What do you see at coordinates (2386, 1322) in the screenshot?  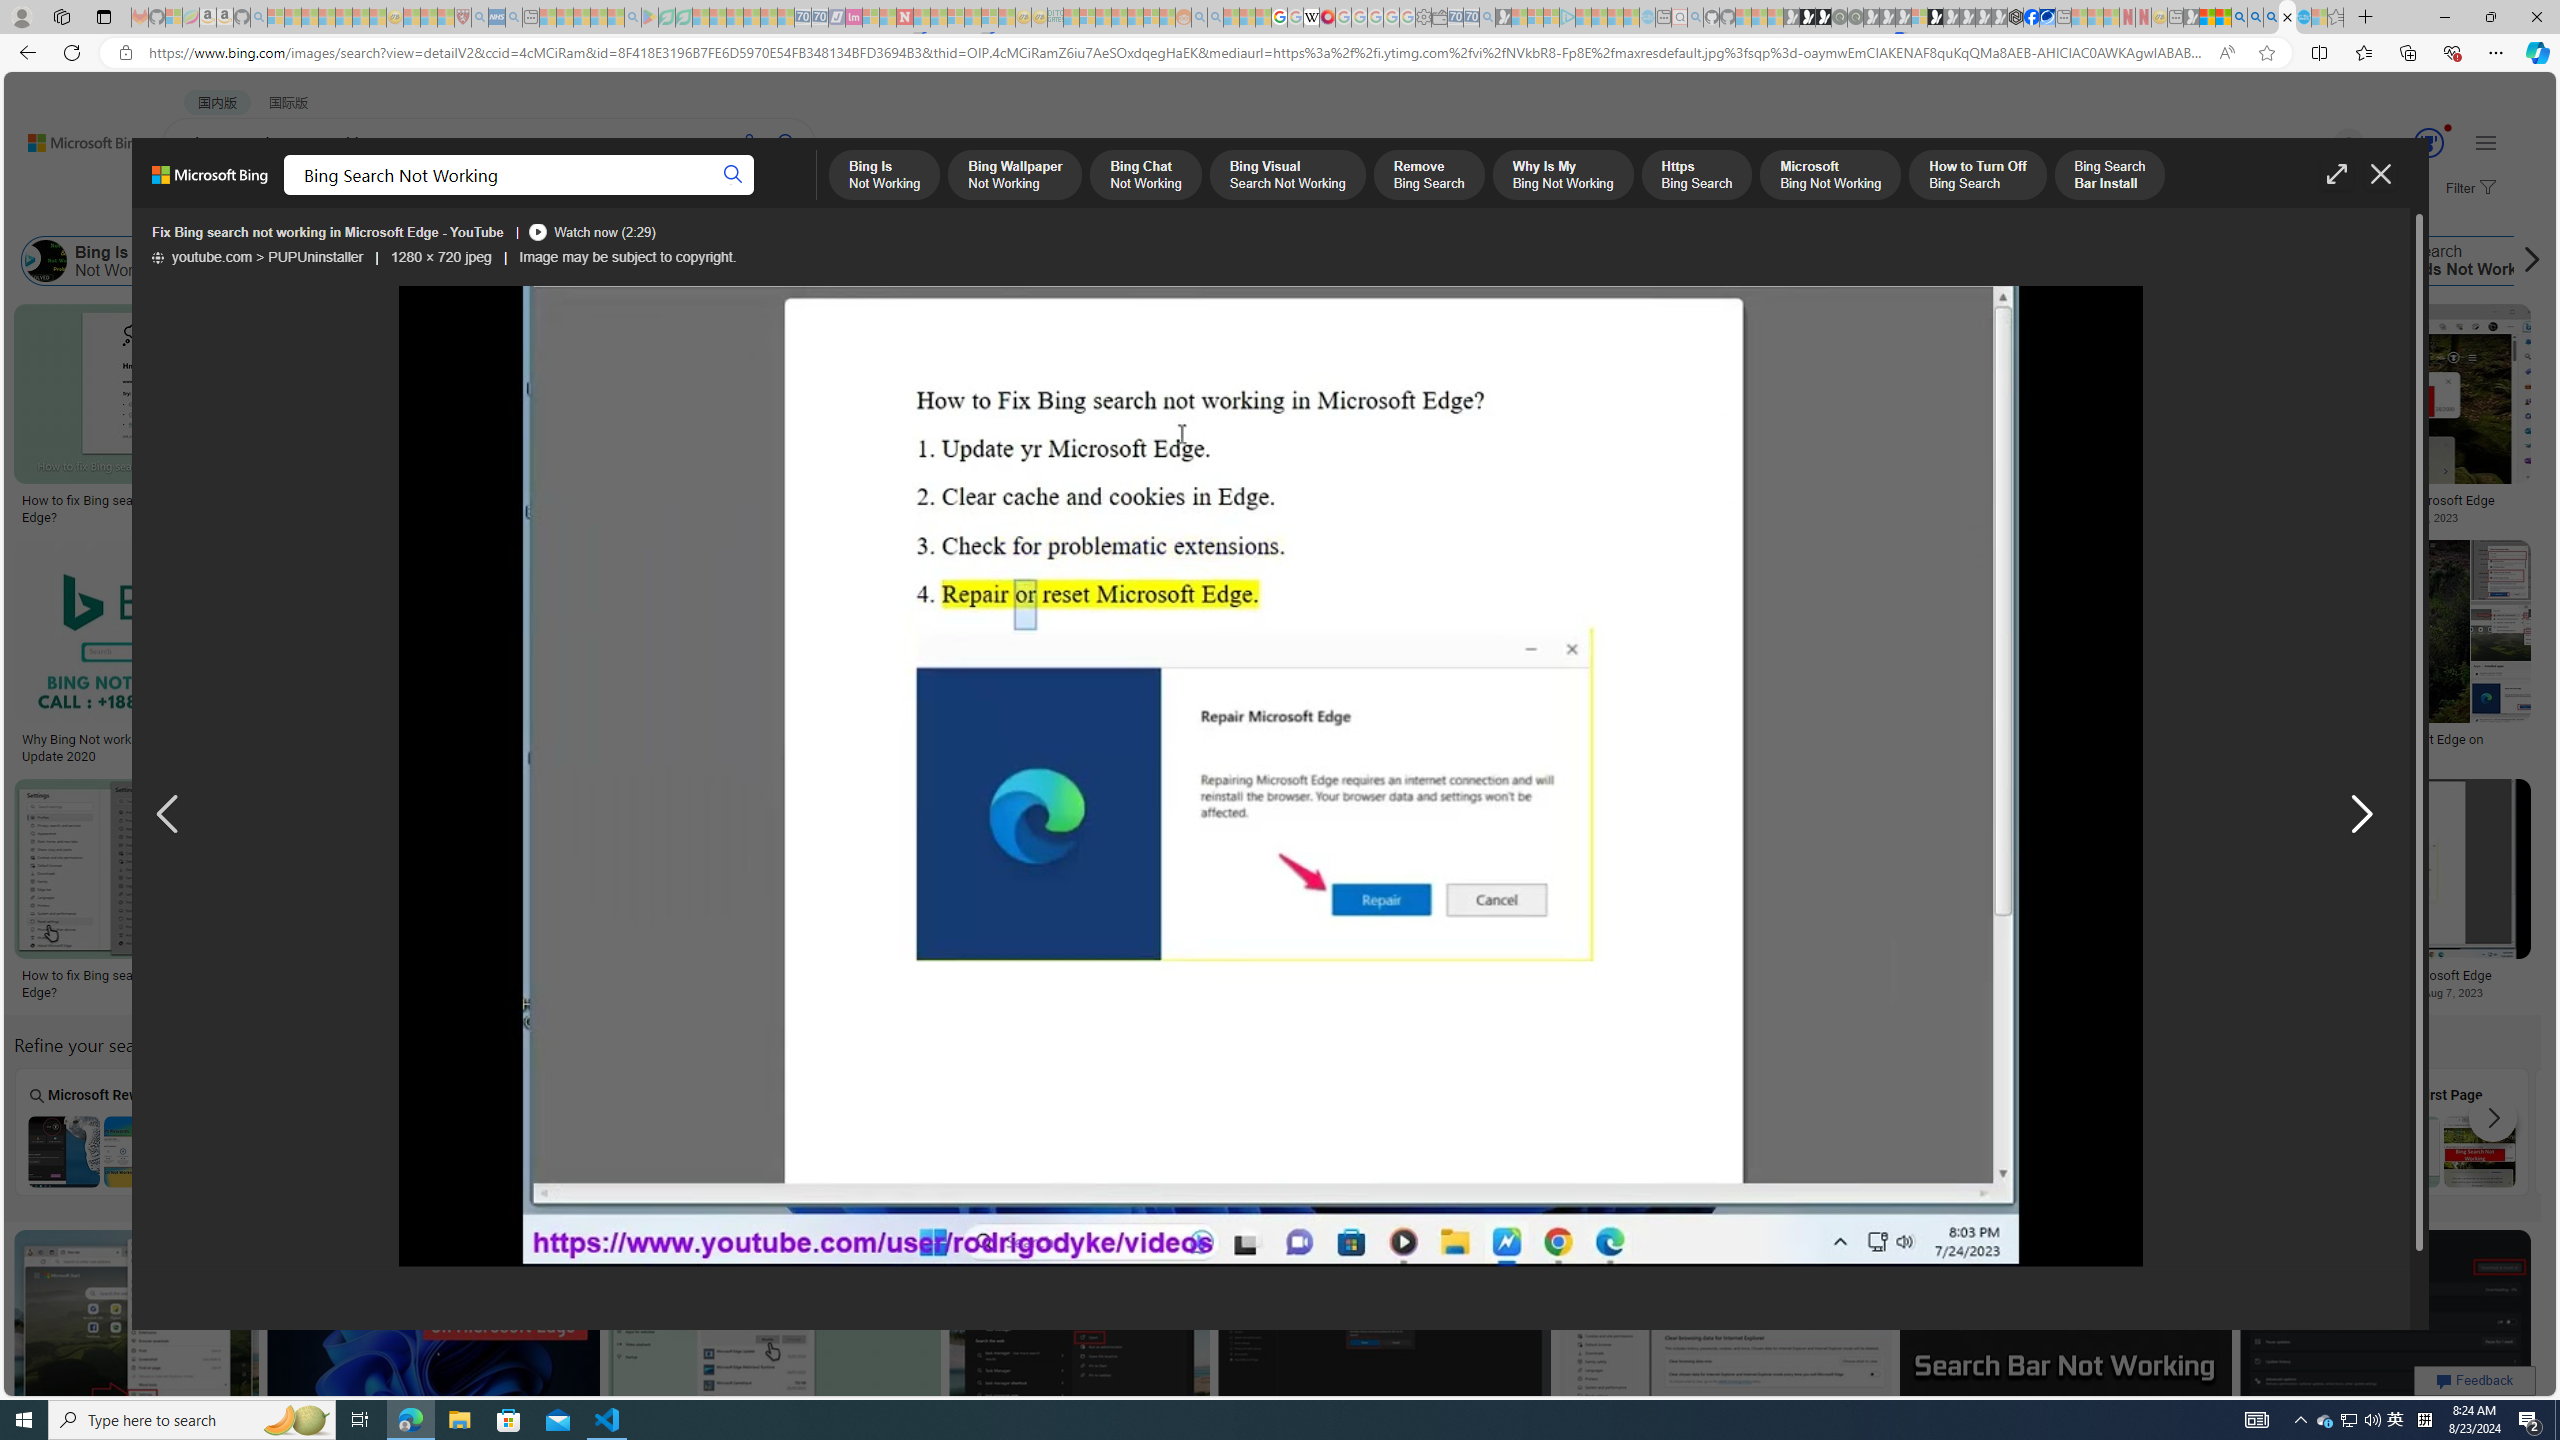 I see `Image result for Bing Search Not Working` at bounding box center [2386, 1322].